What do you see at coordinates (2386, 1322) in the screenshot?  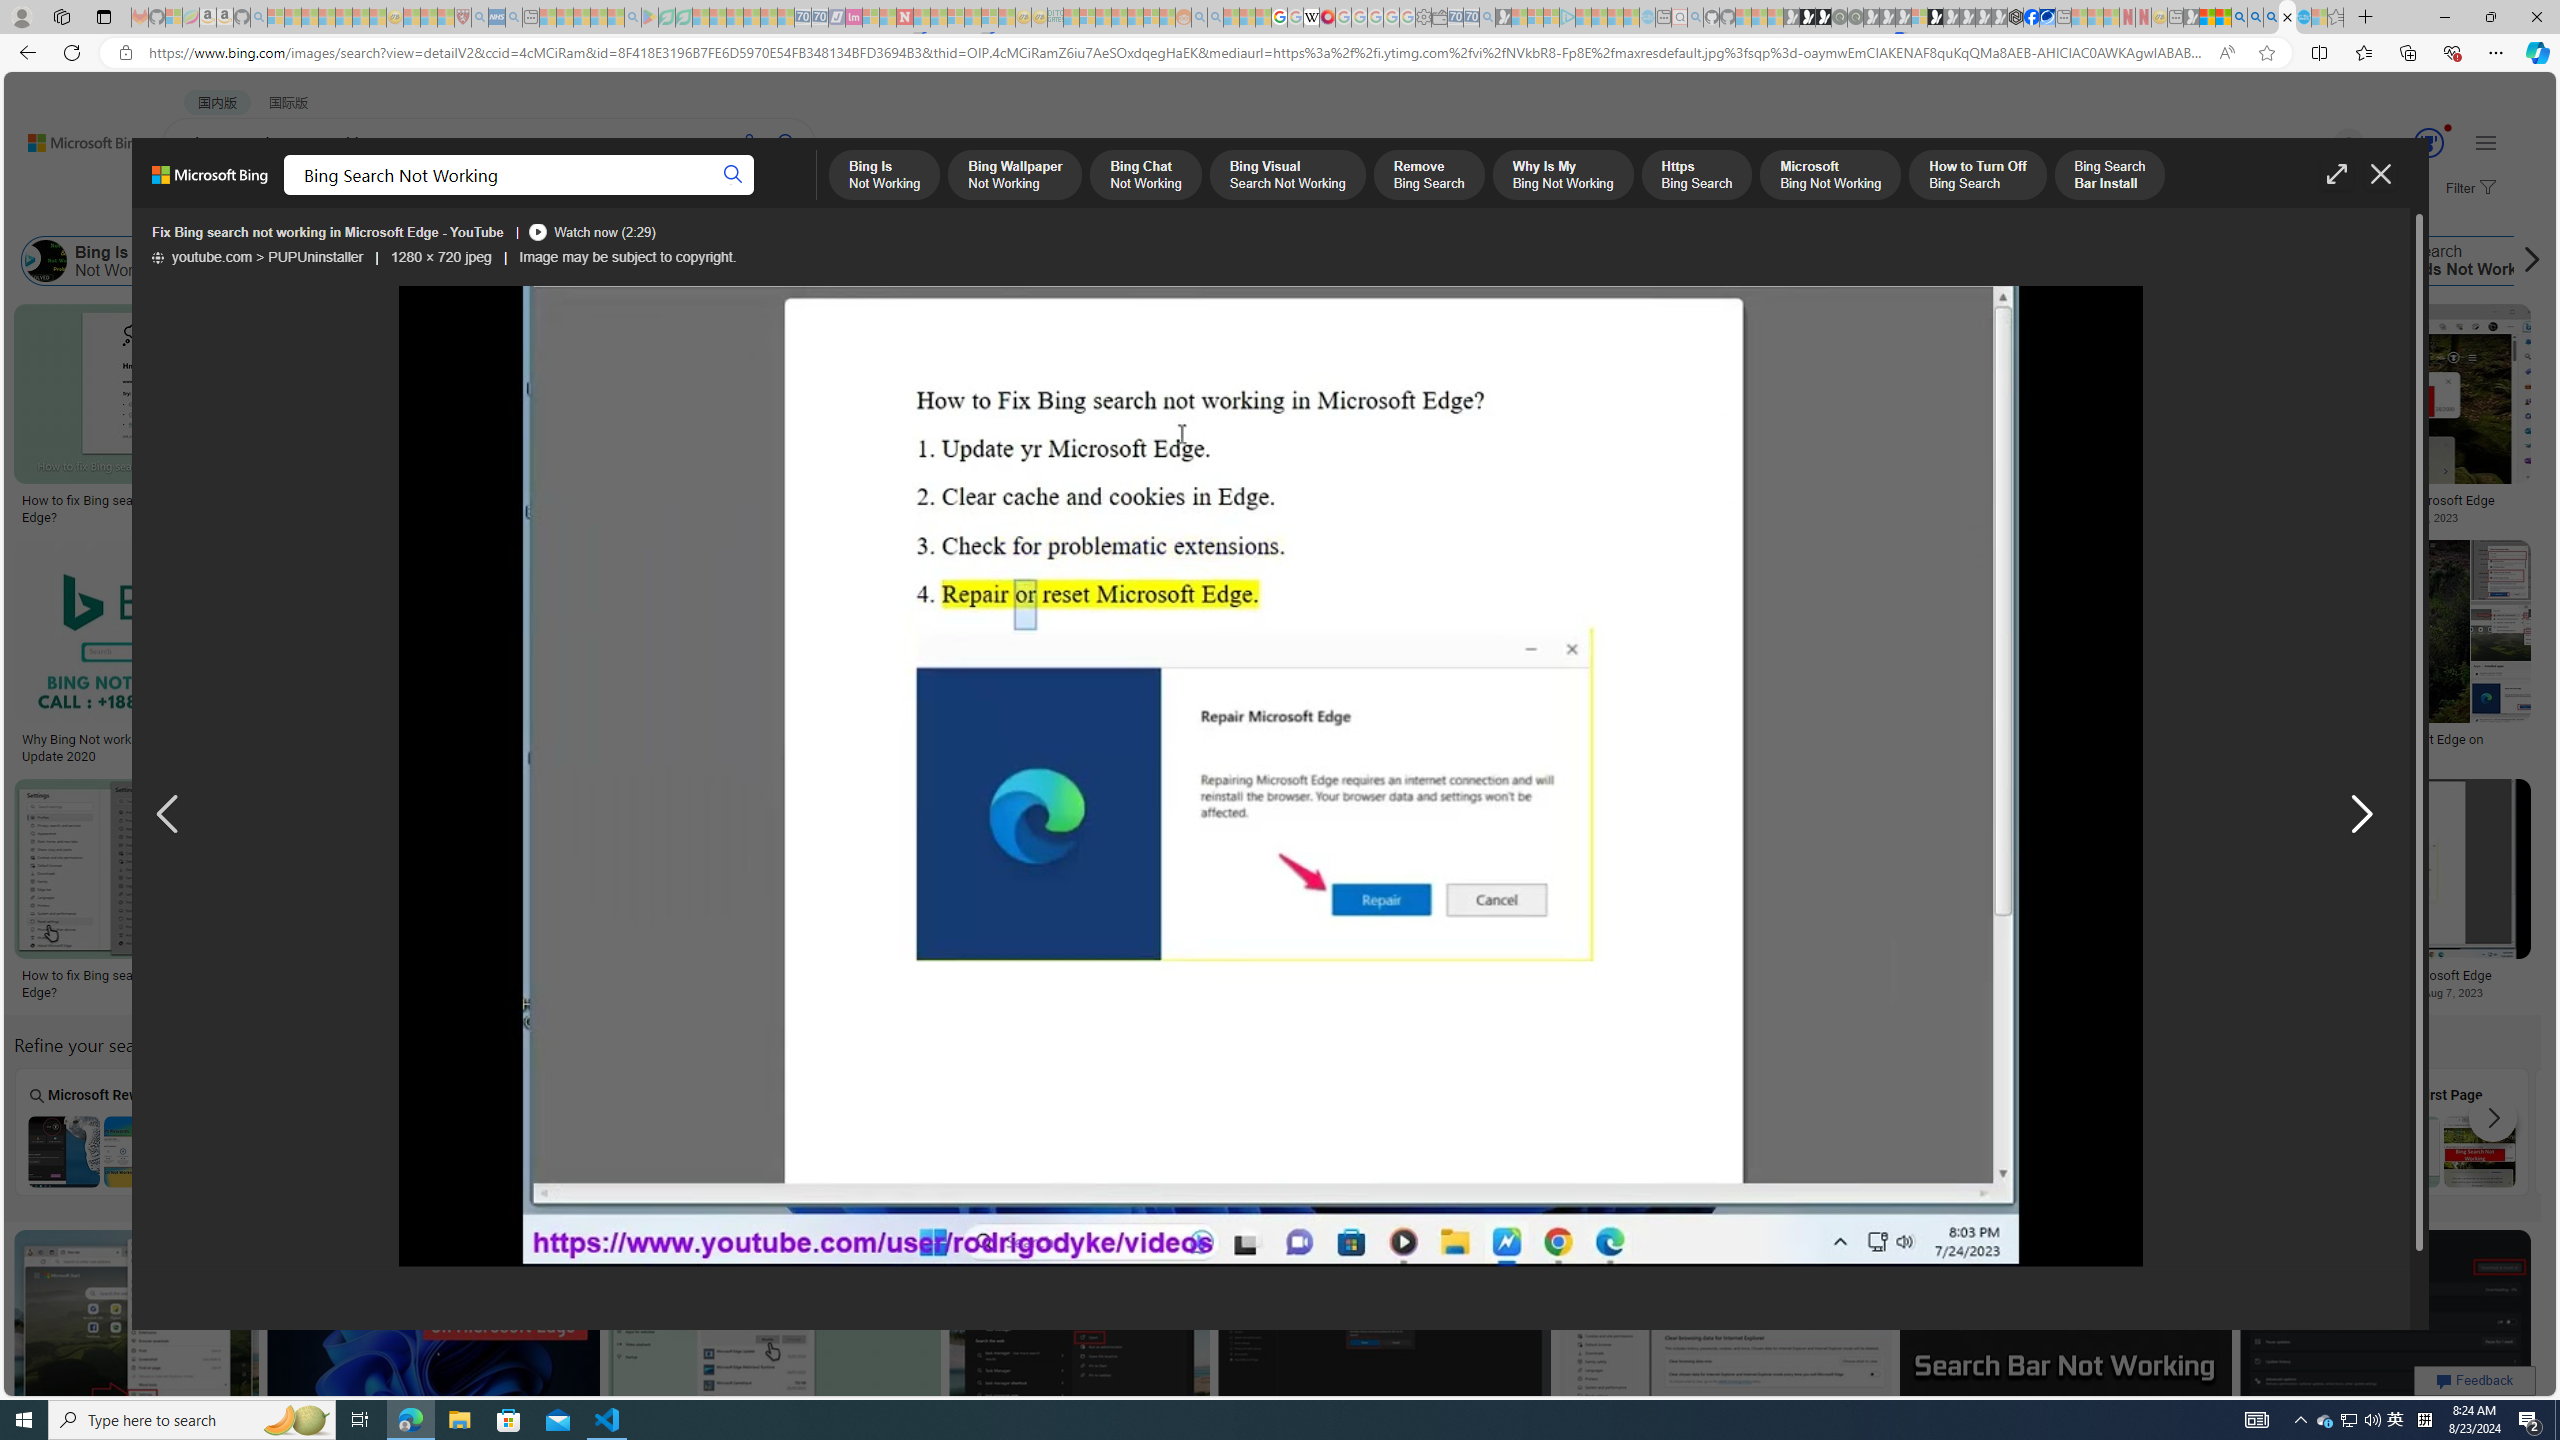 I see `Image result for Bing Search Not Working` at bounding box center [2386, 1322].